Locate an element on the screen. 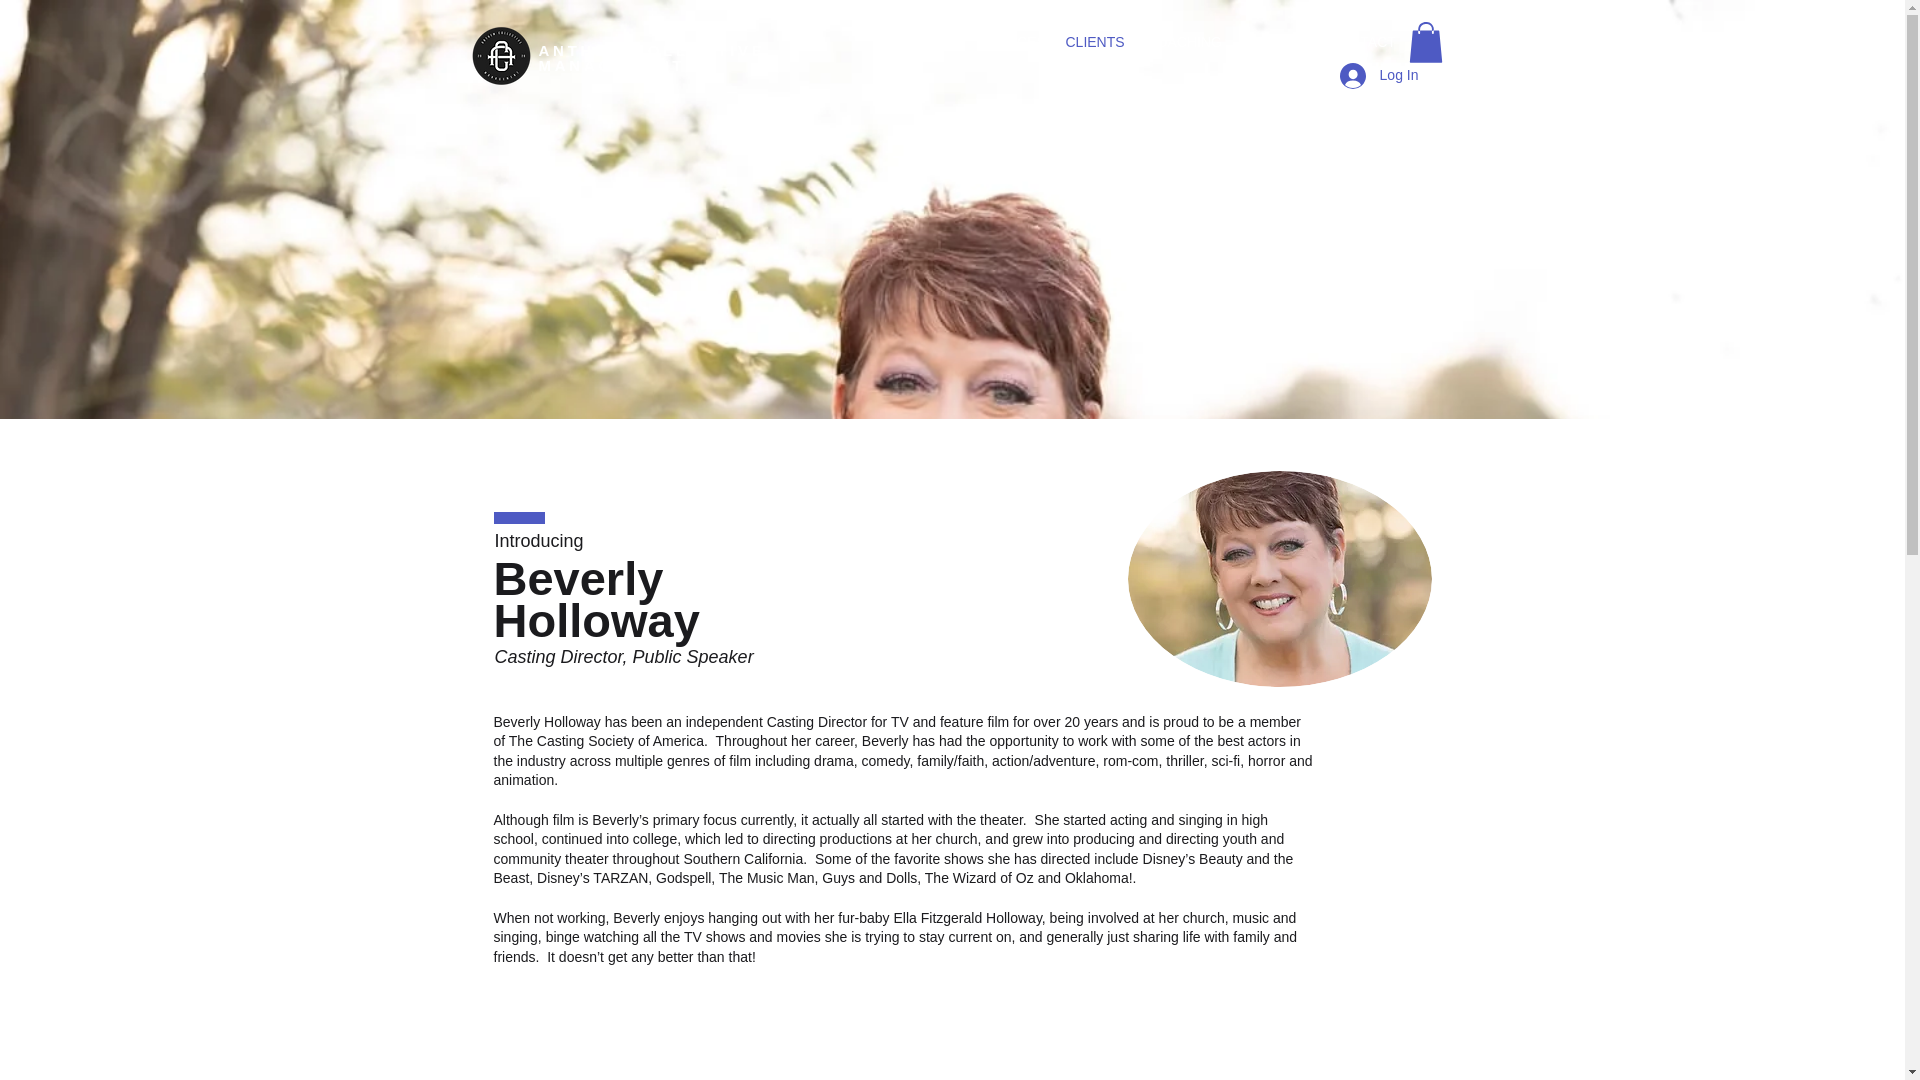 The width and height of the screenshot is (1920, 1080). COACHING is located at coordinates (1184, 41).